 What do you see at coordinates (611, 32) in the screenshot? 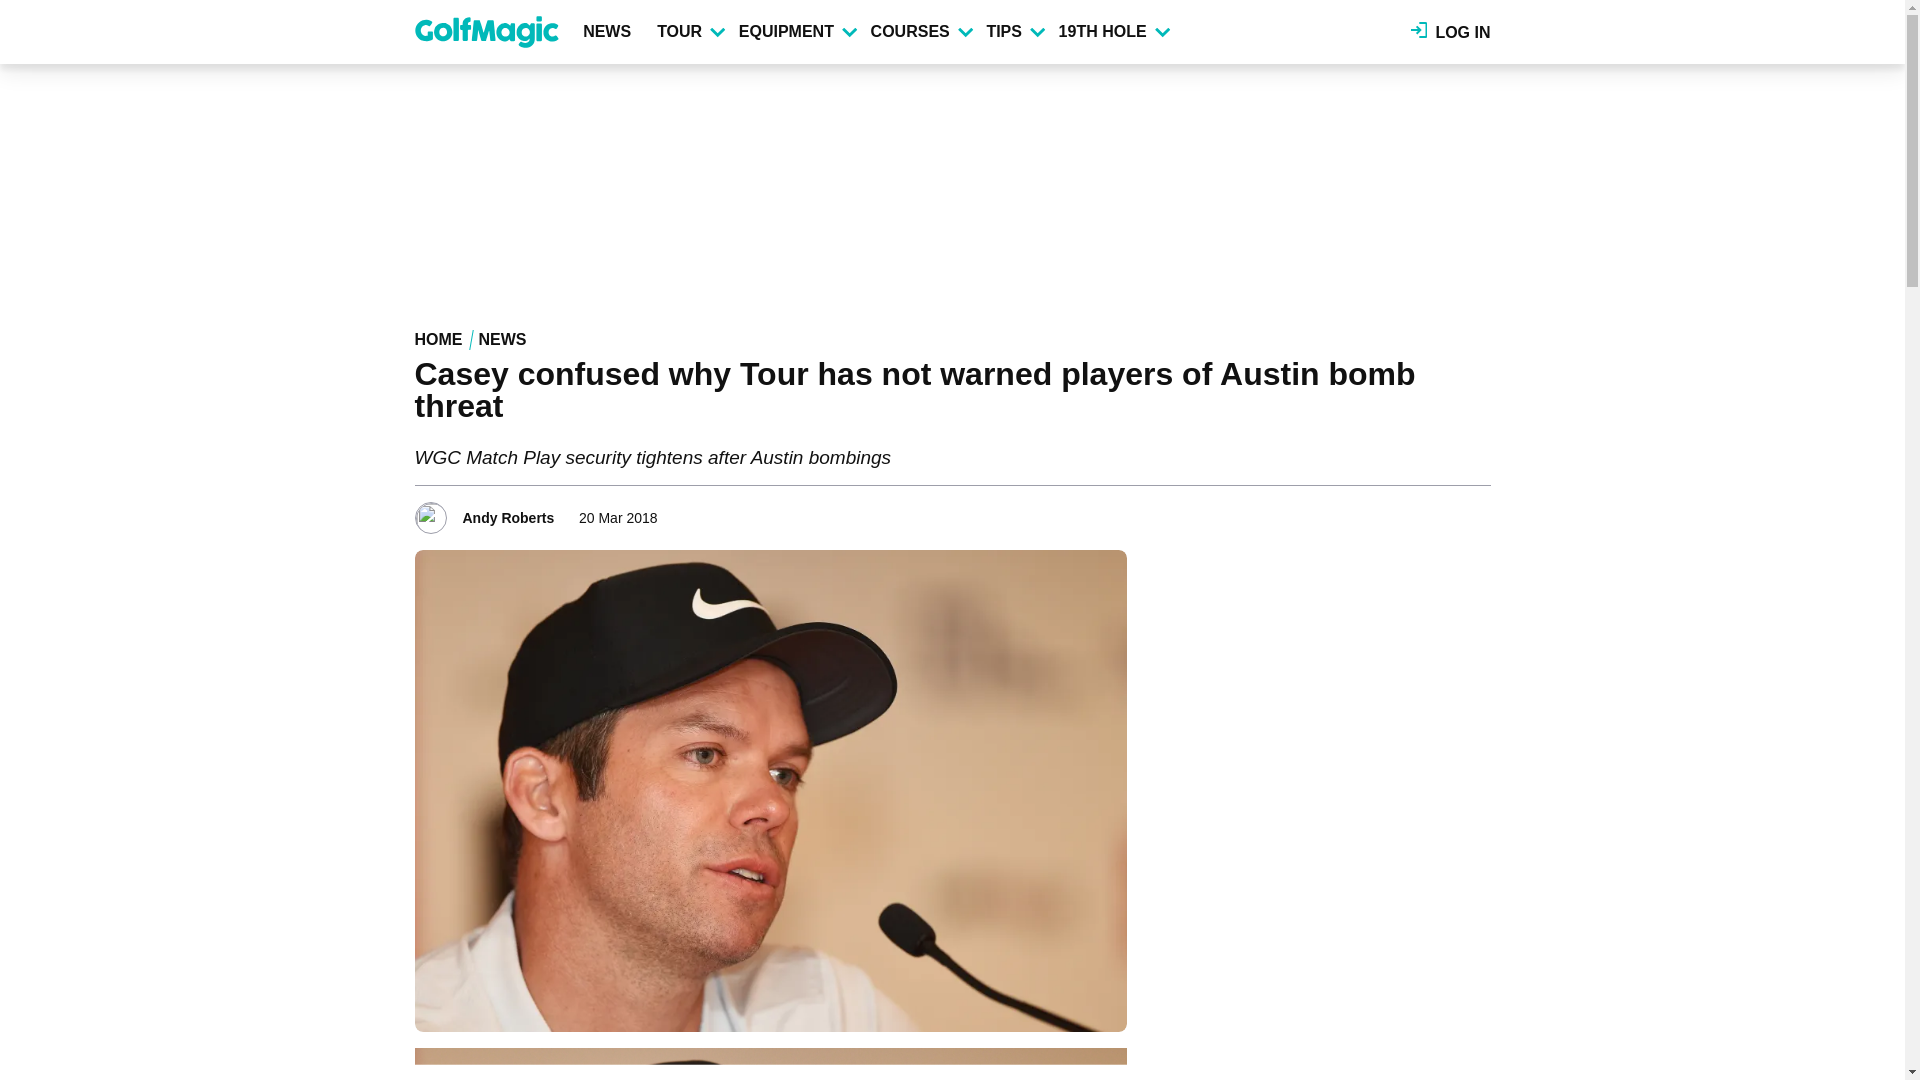
I see `NEWS` at bounding box center [611, 32].